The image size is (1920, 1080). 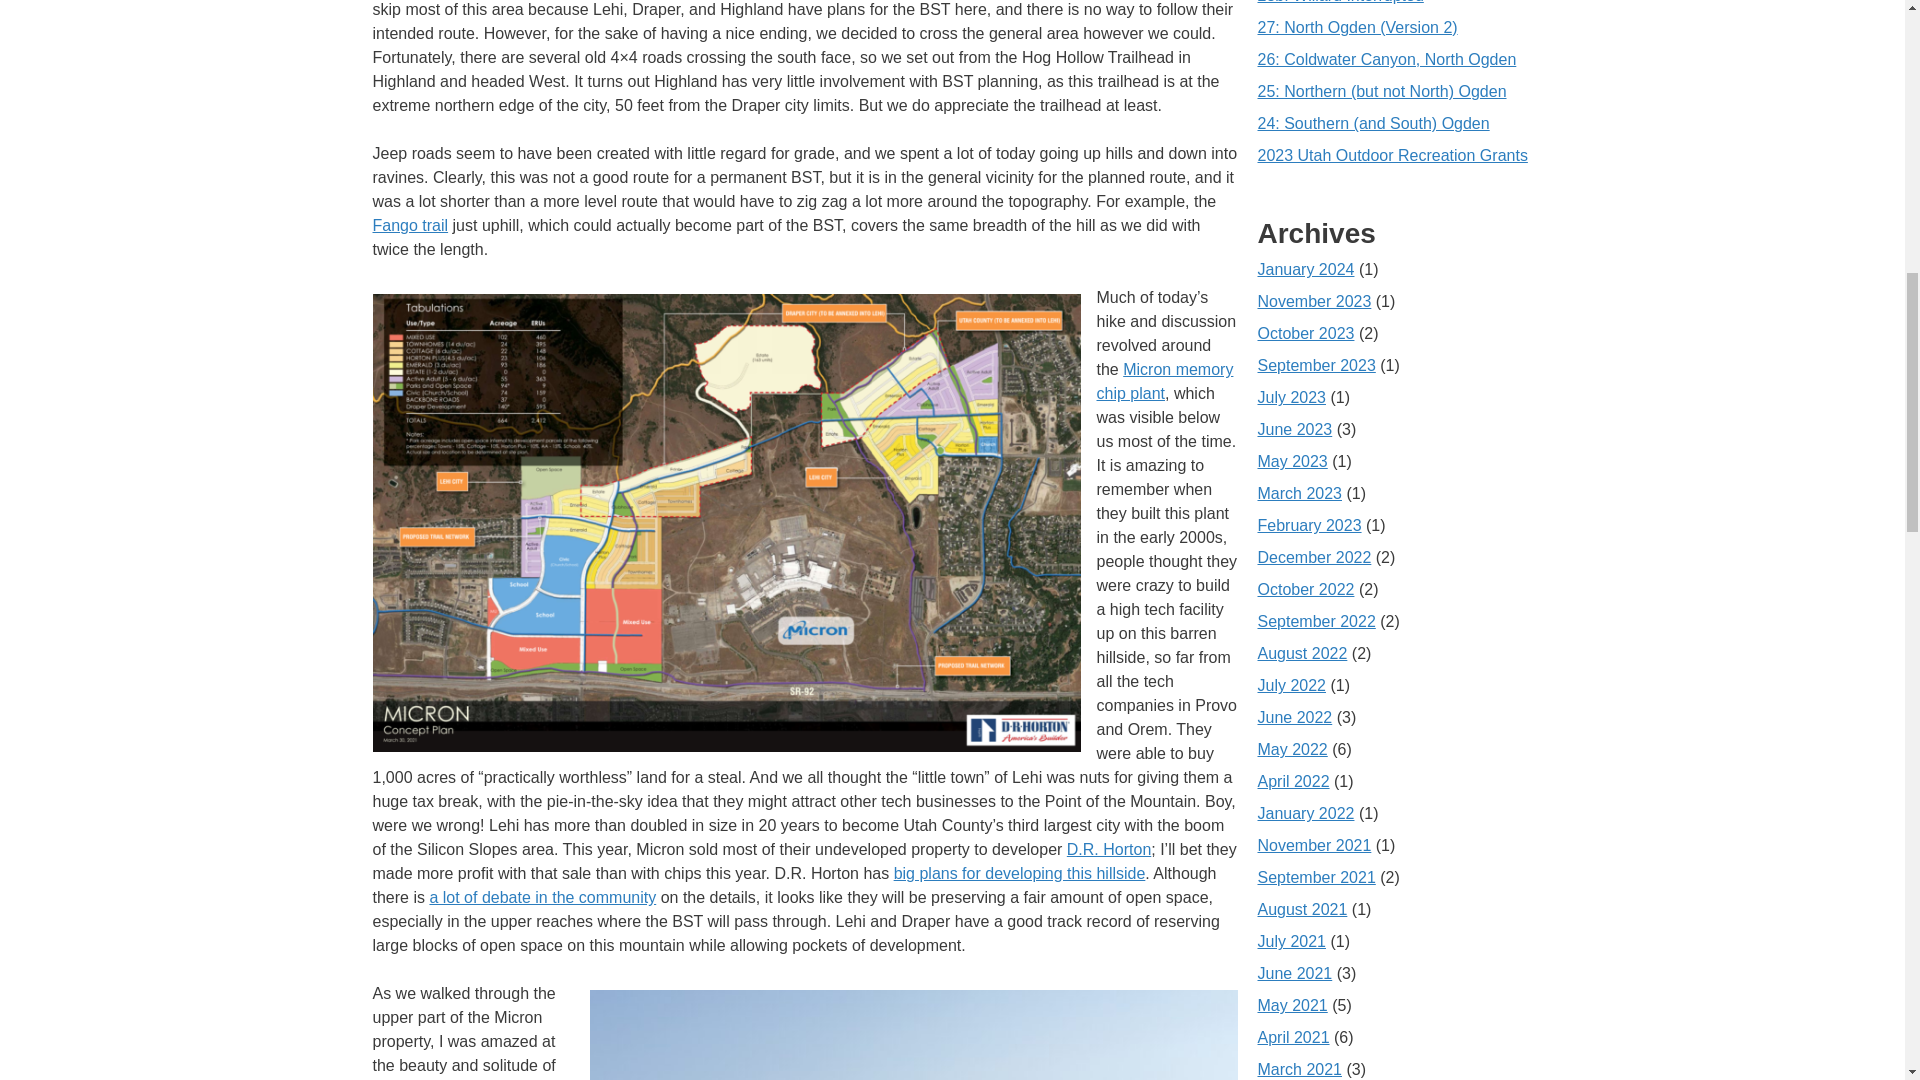 I want to click on a lot of debate in the community, so click(x=542, y=897).